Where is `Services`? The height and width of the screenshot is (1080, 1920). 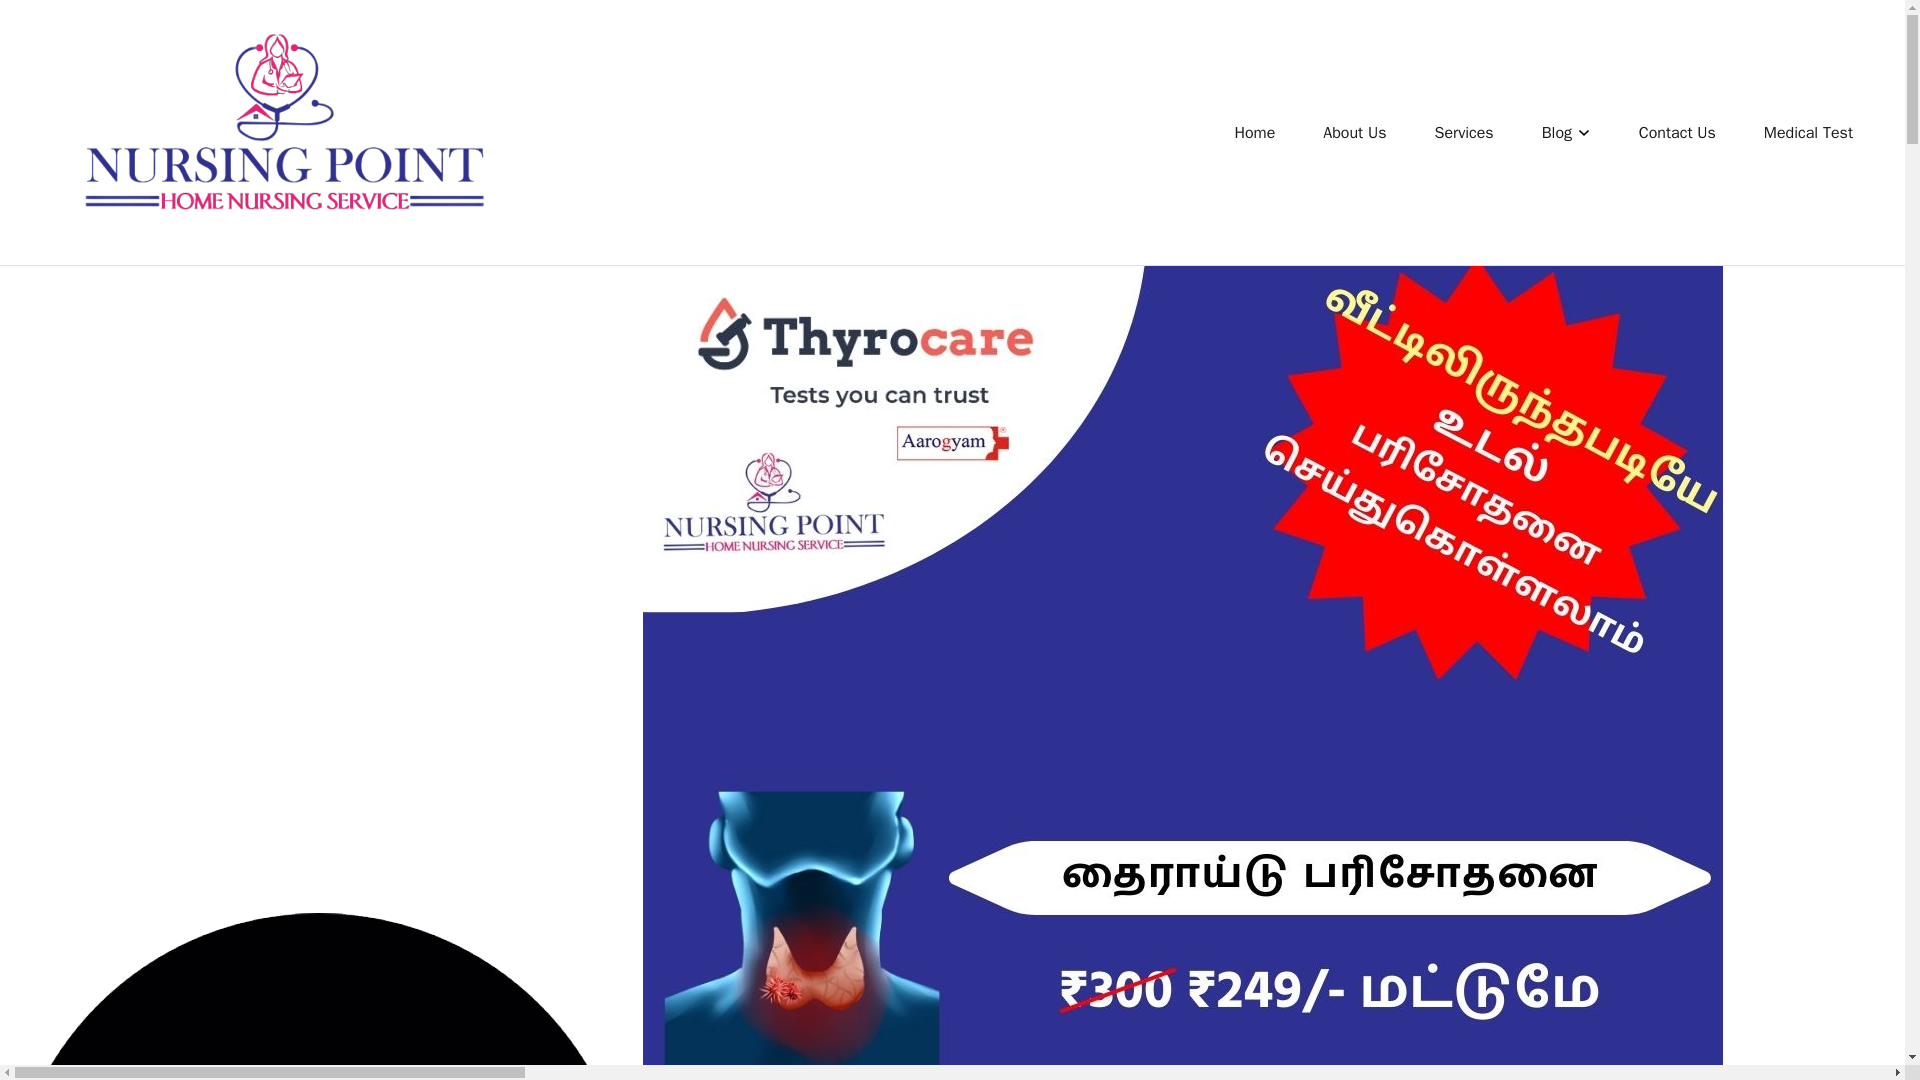
Services is located at coordinates (1464, 132).